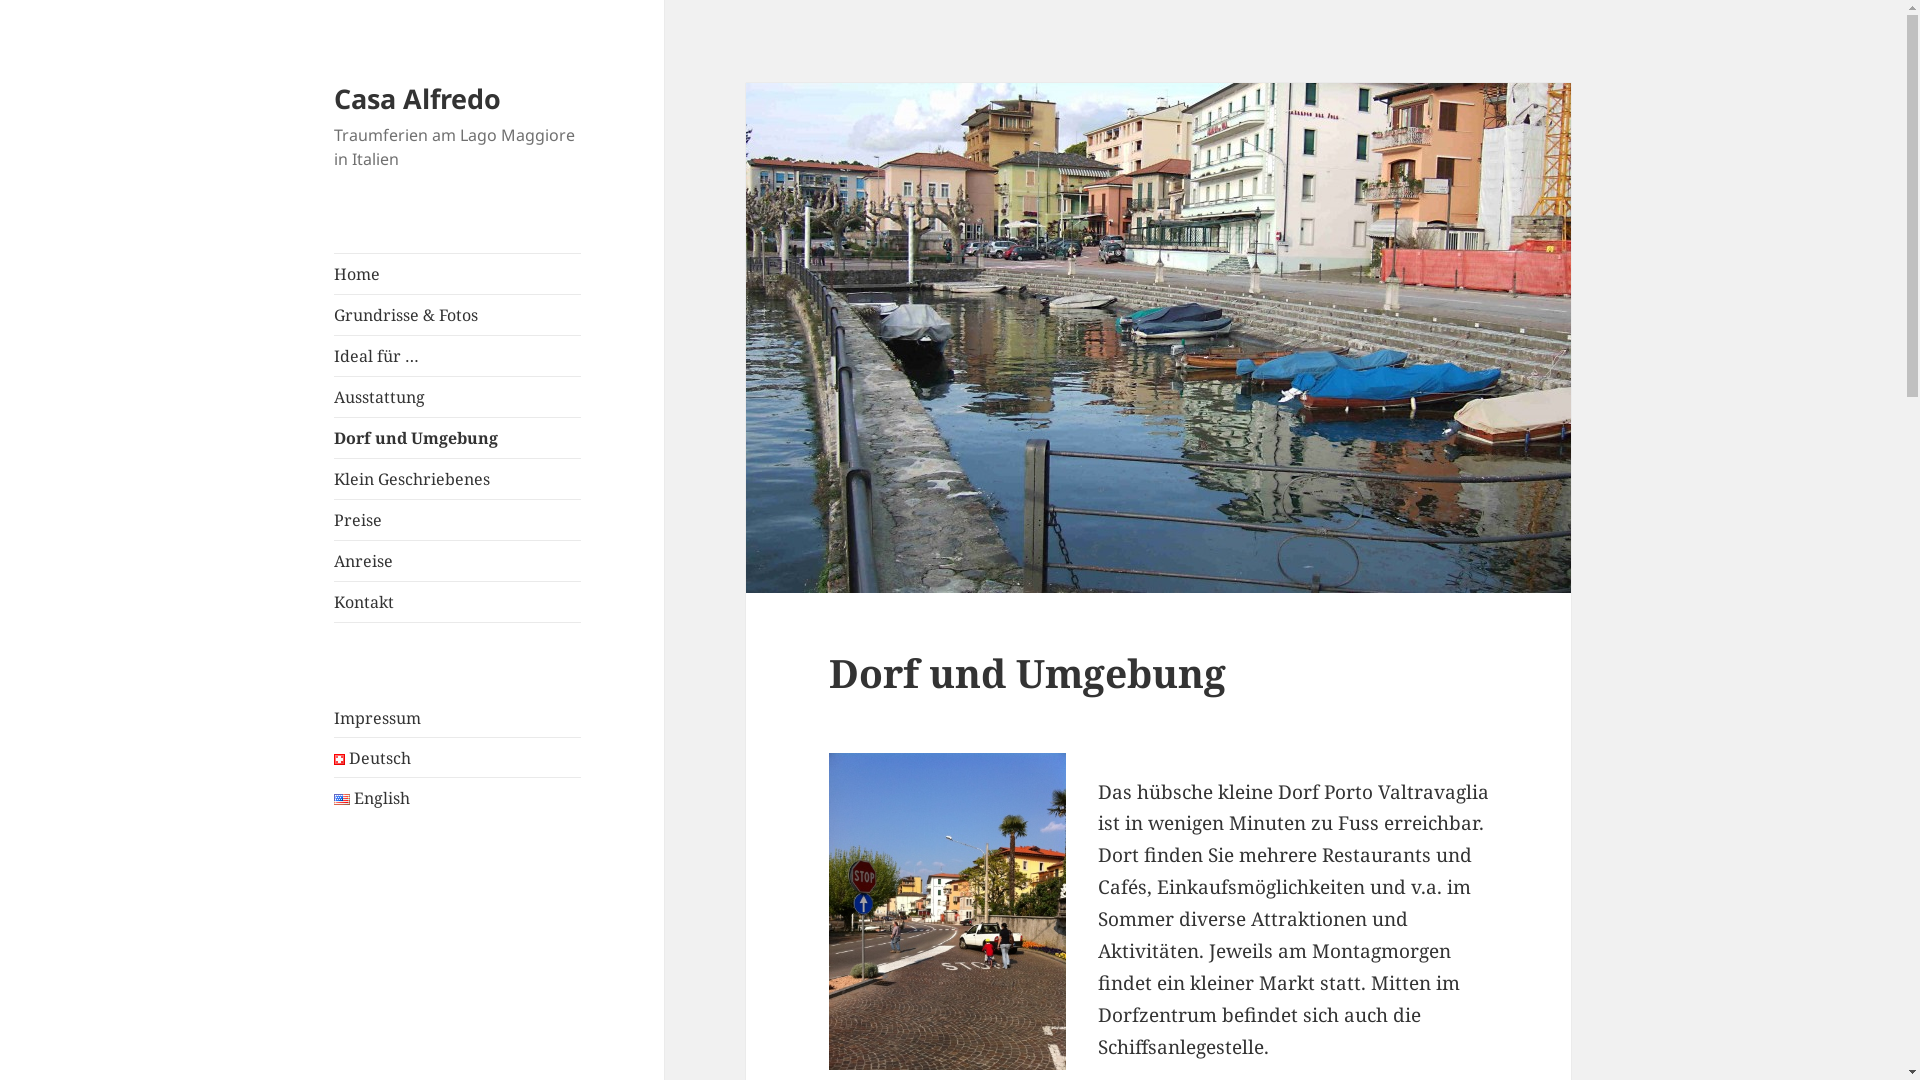  I want to click on Casa Alfredo, so click(418, 98).